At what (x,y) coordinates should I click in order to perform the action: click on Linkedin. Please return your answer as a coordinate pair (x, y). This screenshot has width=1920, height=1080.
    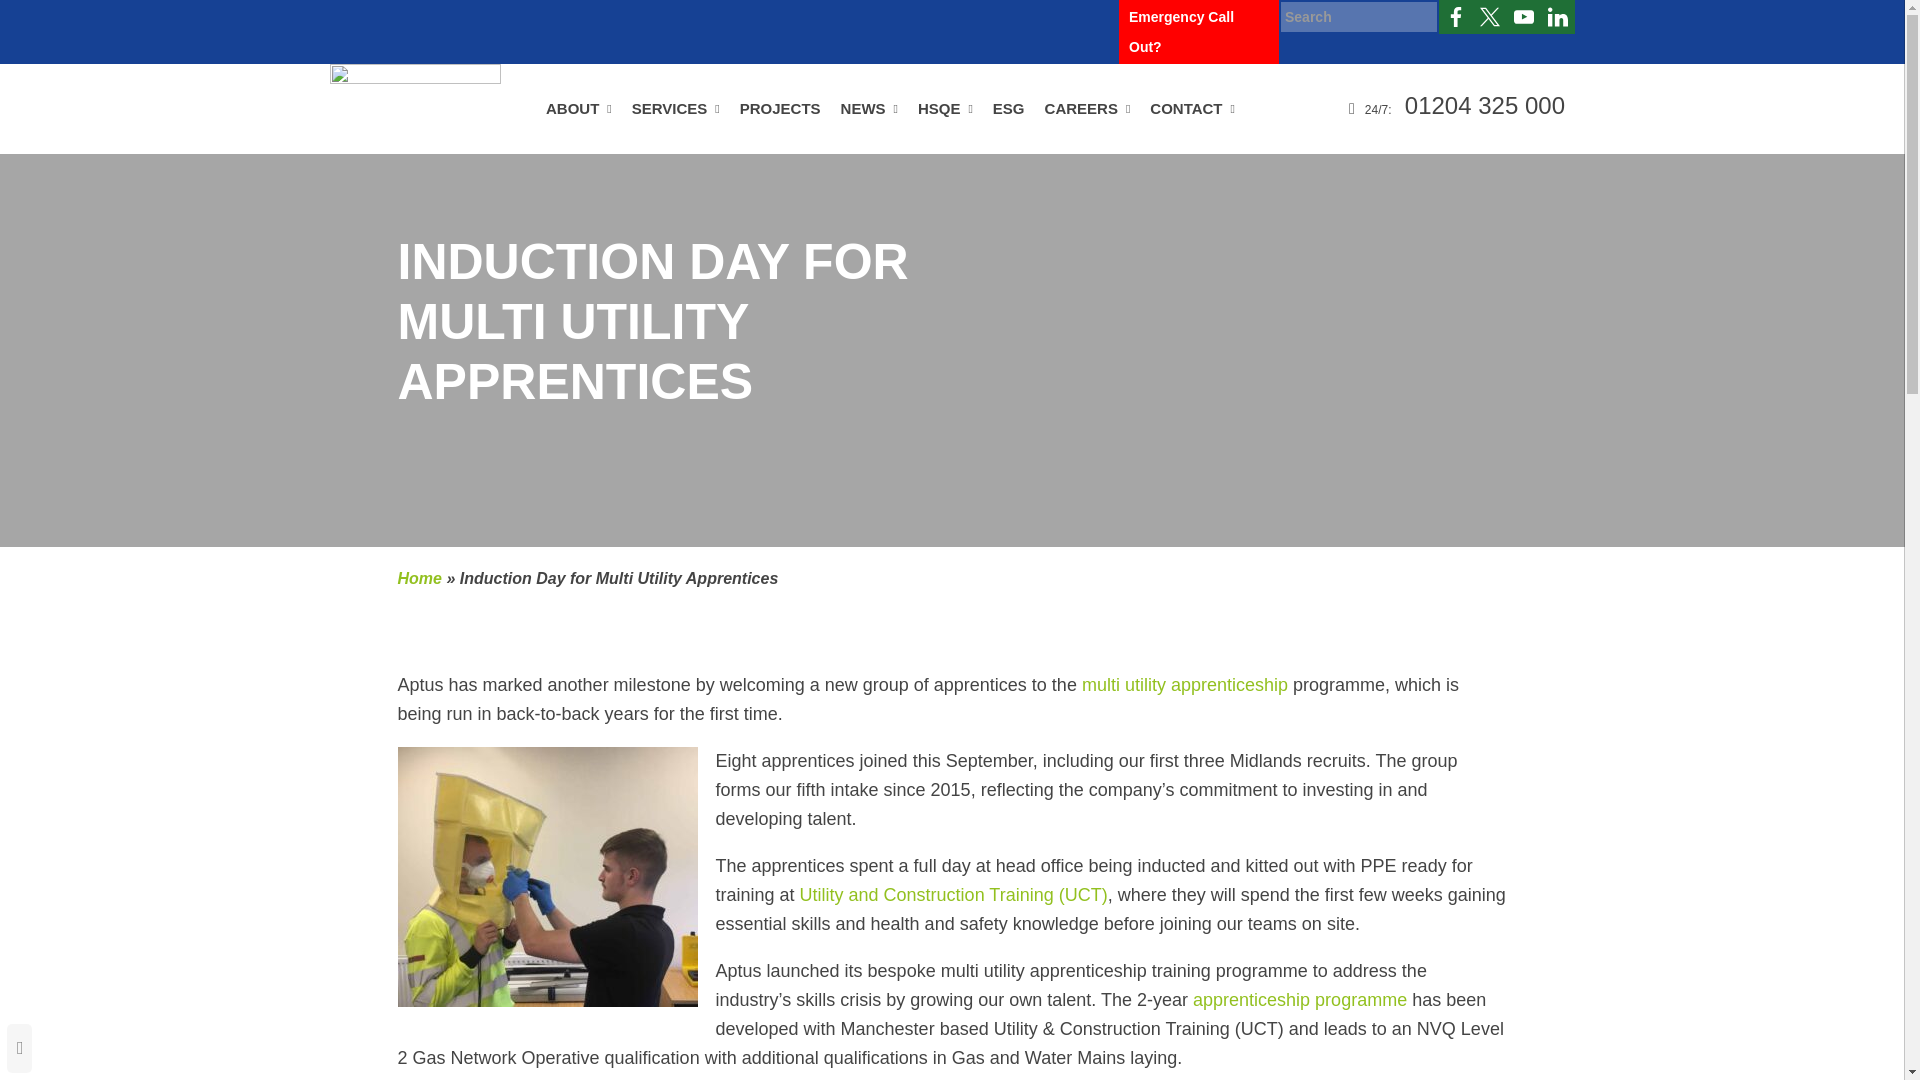
    Looking at the image, I should click on (1558, 16).